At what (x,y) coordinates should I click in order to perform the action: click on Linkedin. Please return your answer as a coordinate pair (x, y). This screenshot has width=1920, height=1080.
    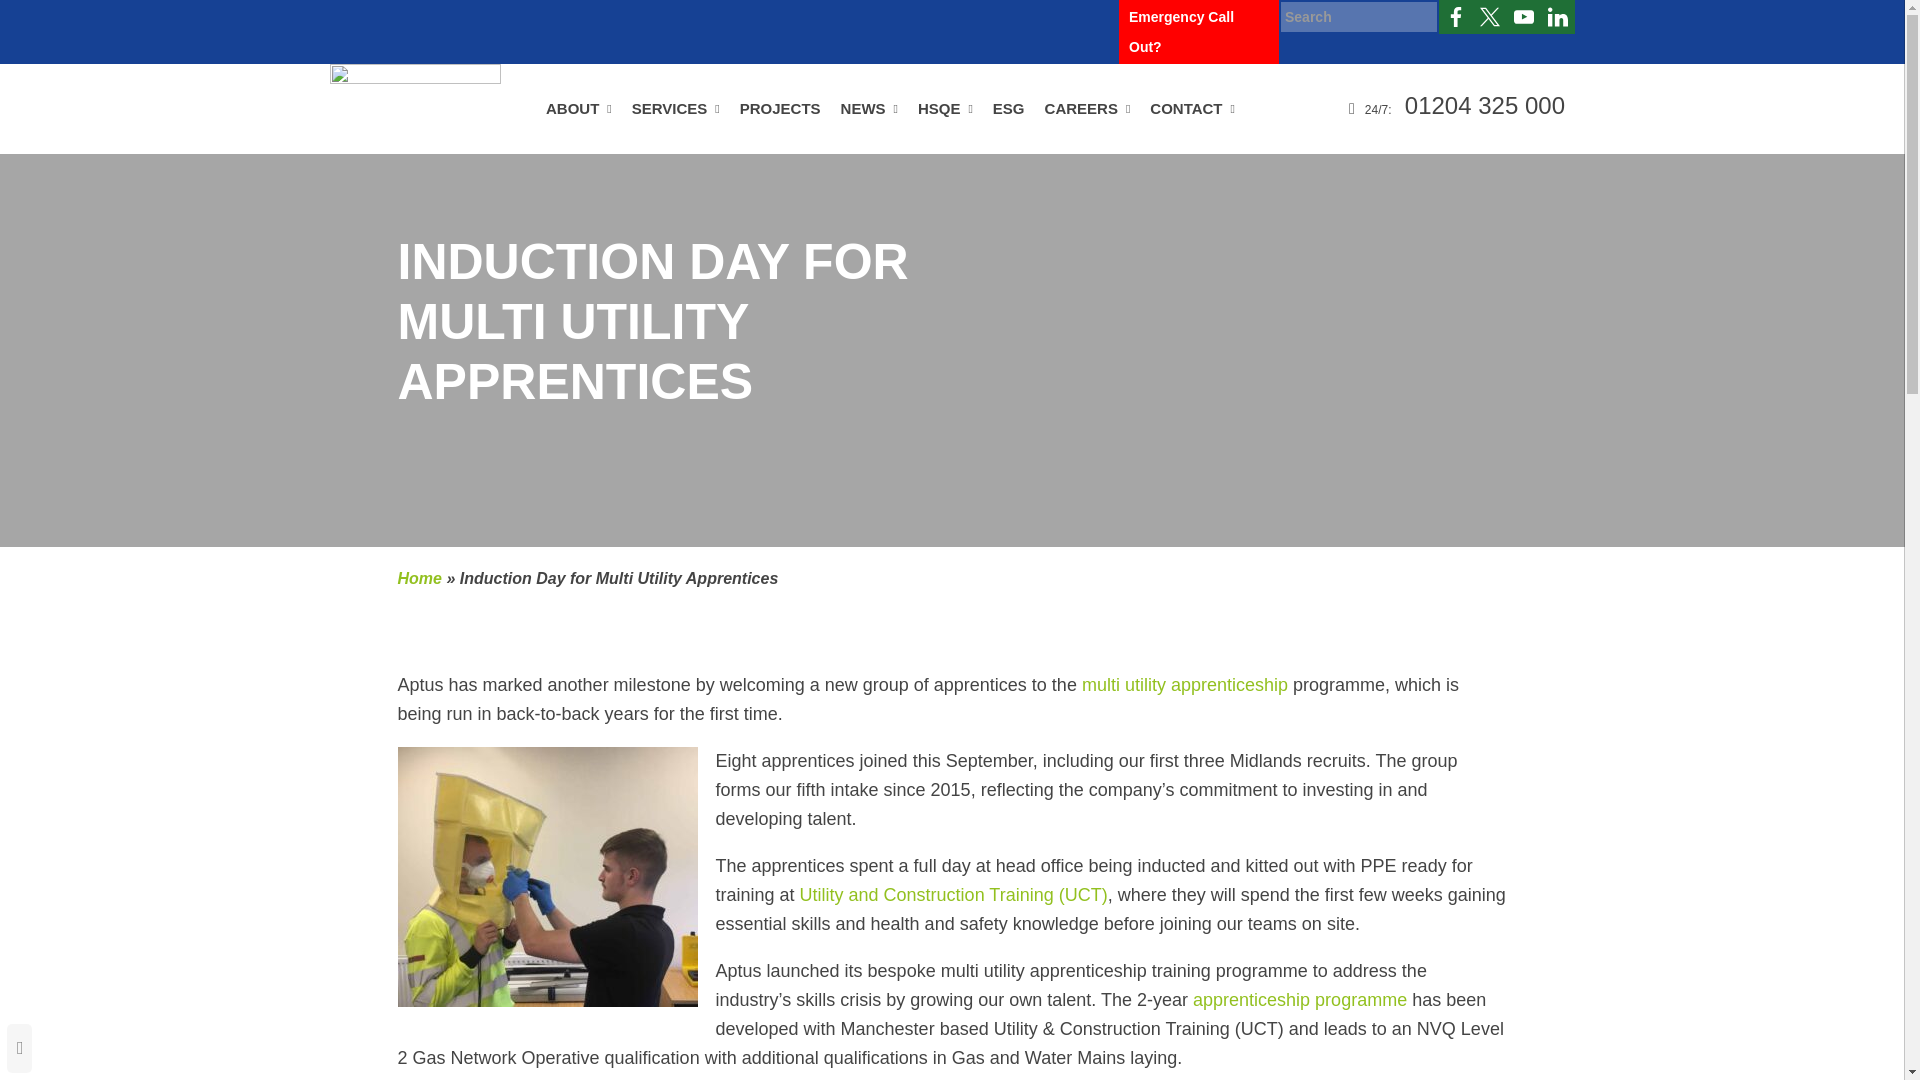
    Looking at the image, I should click on (1558, 16).